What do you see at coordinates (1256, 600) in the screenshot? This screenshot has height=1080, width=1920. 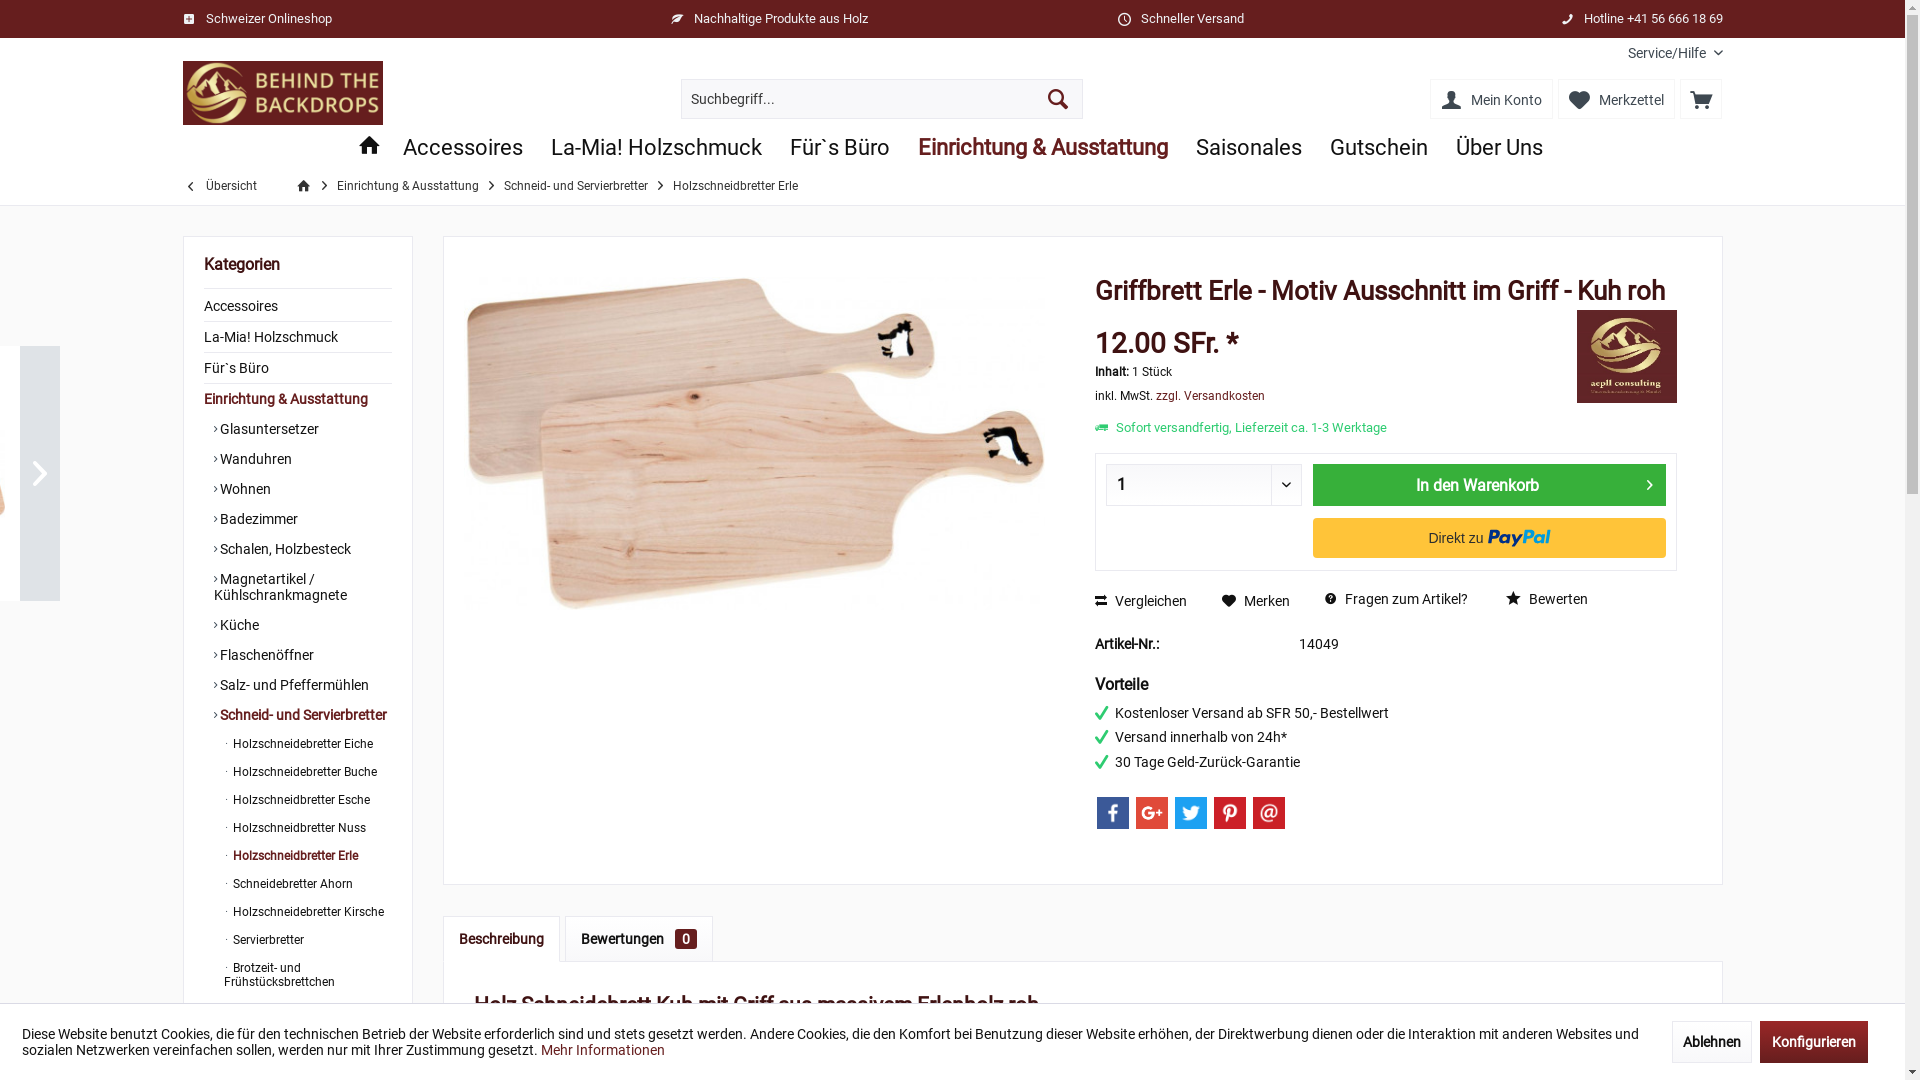 I see `Merken` at bounding box center [1256, 600].